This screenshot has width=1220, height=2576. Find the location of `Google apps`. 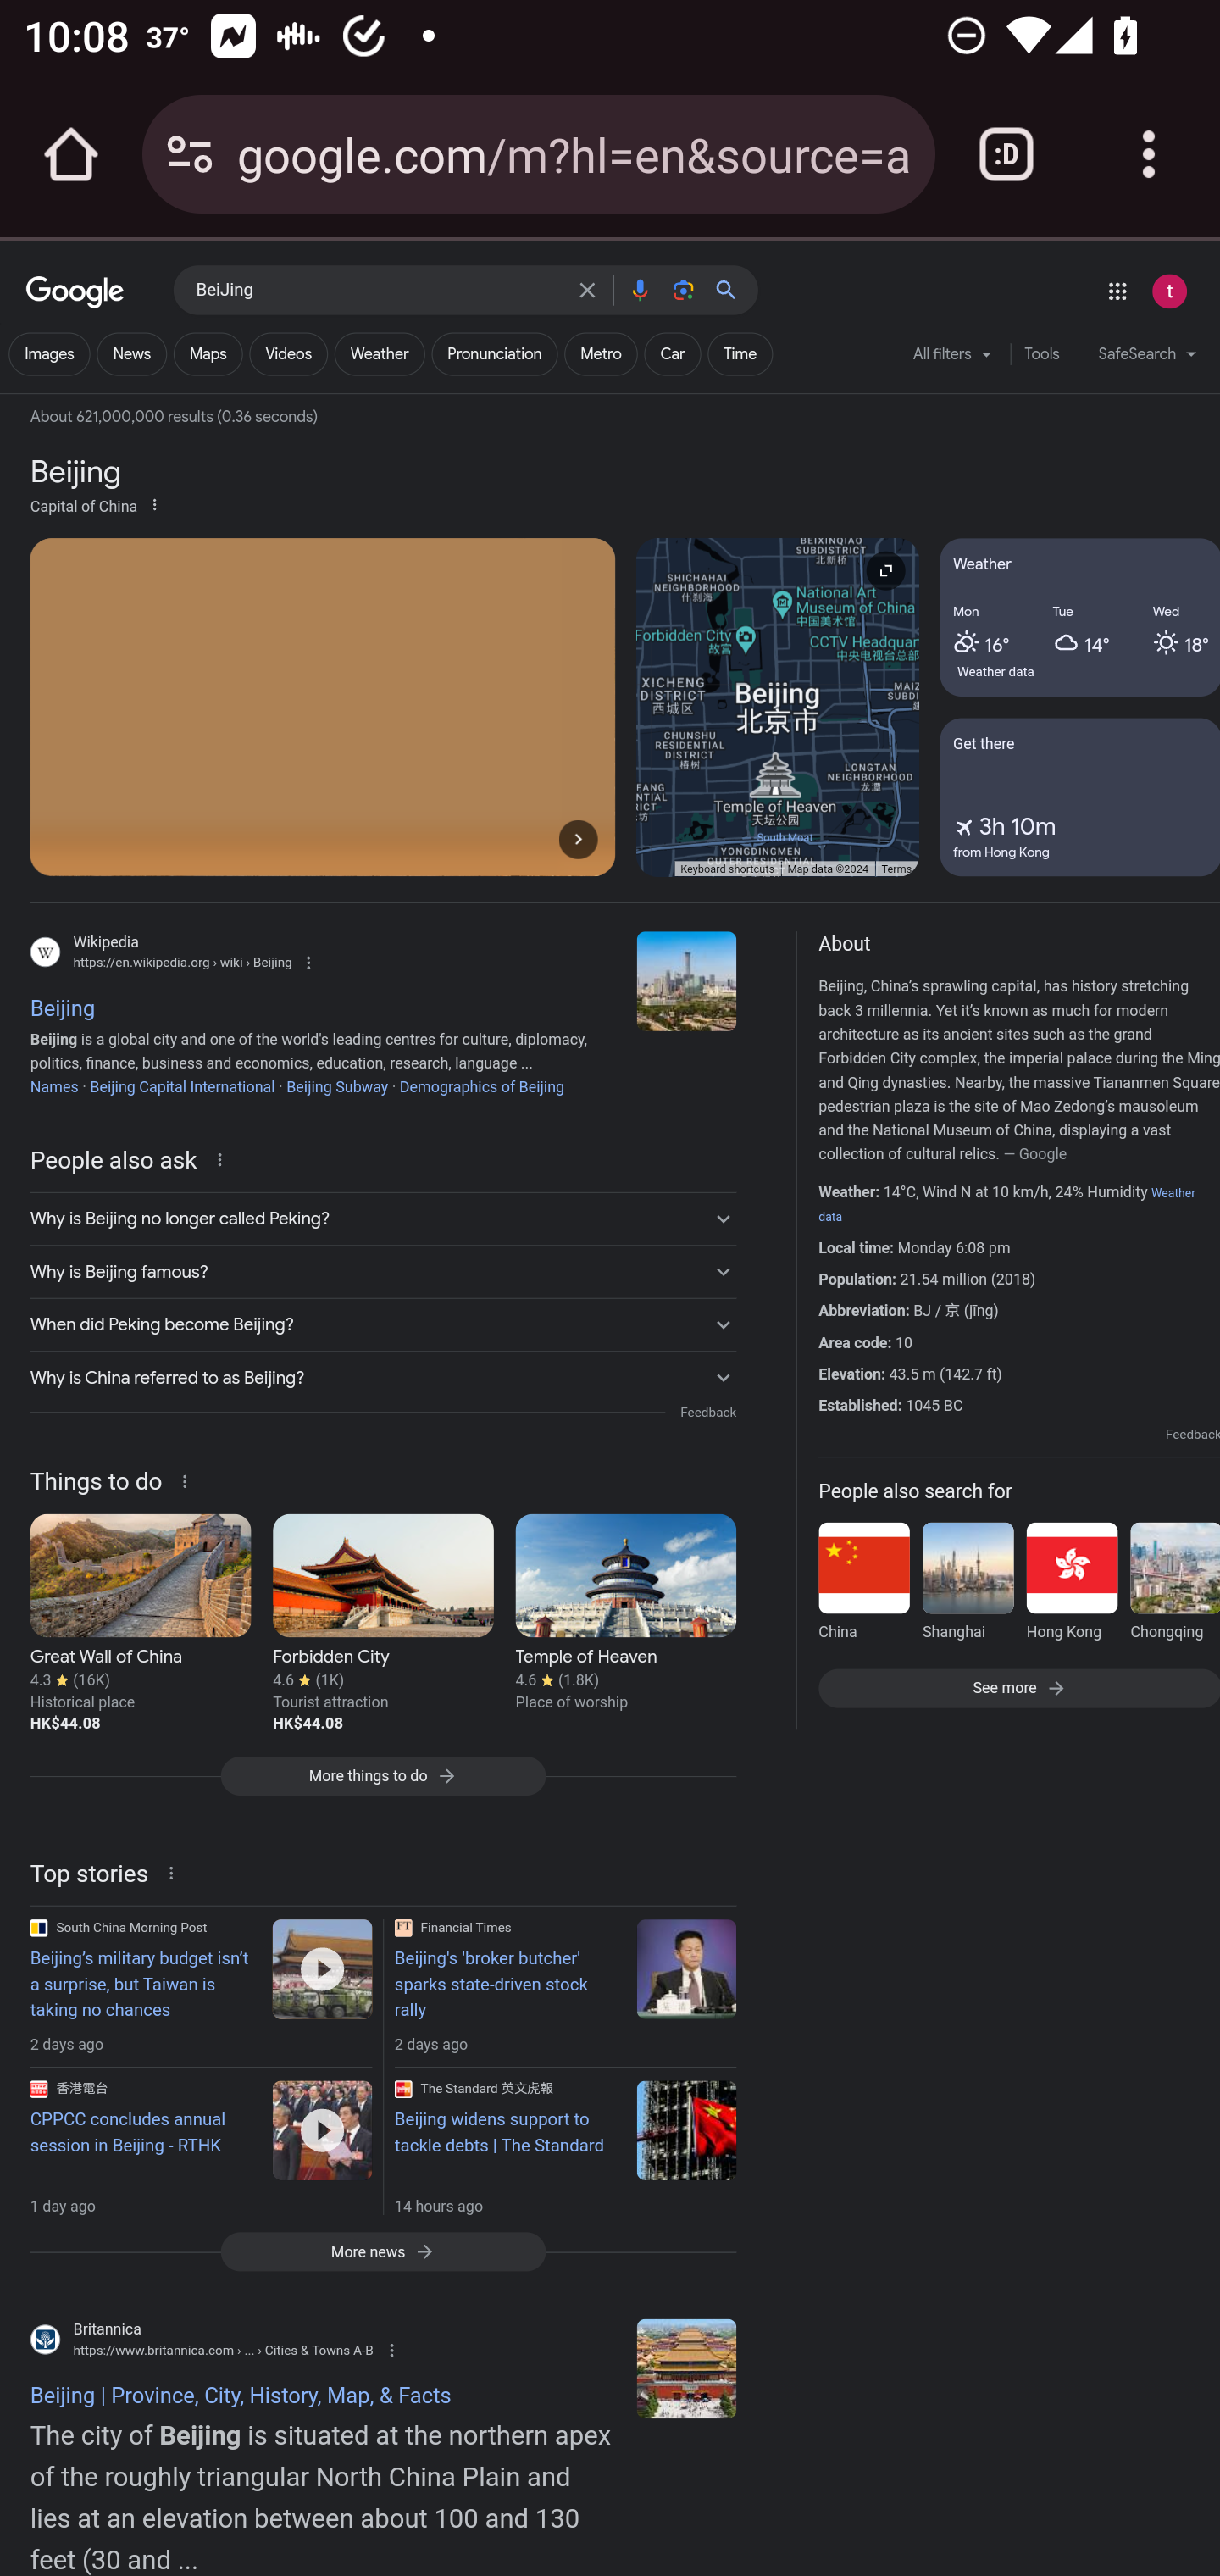

Google apps is located at coordinates (1117, 291).